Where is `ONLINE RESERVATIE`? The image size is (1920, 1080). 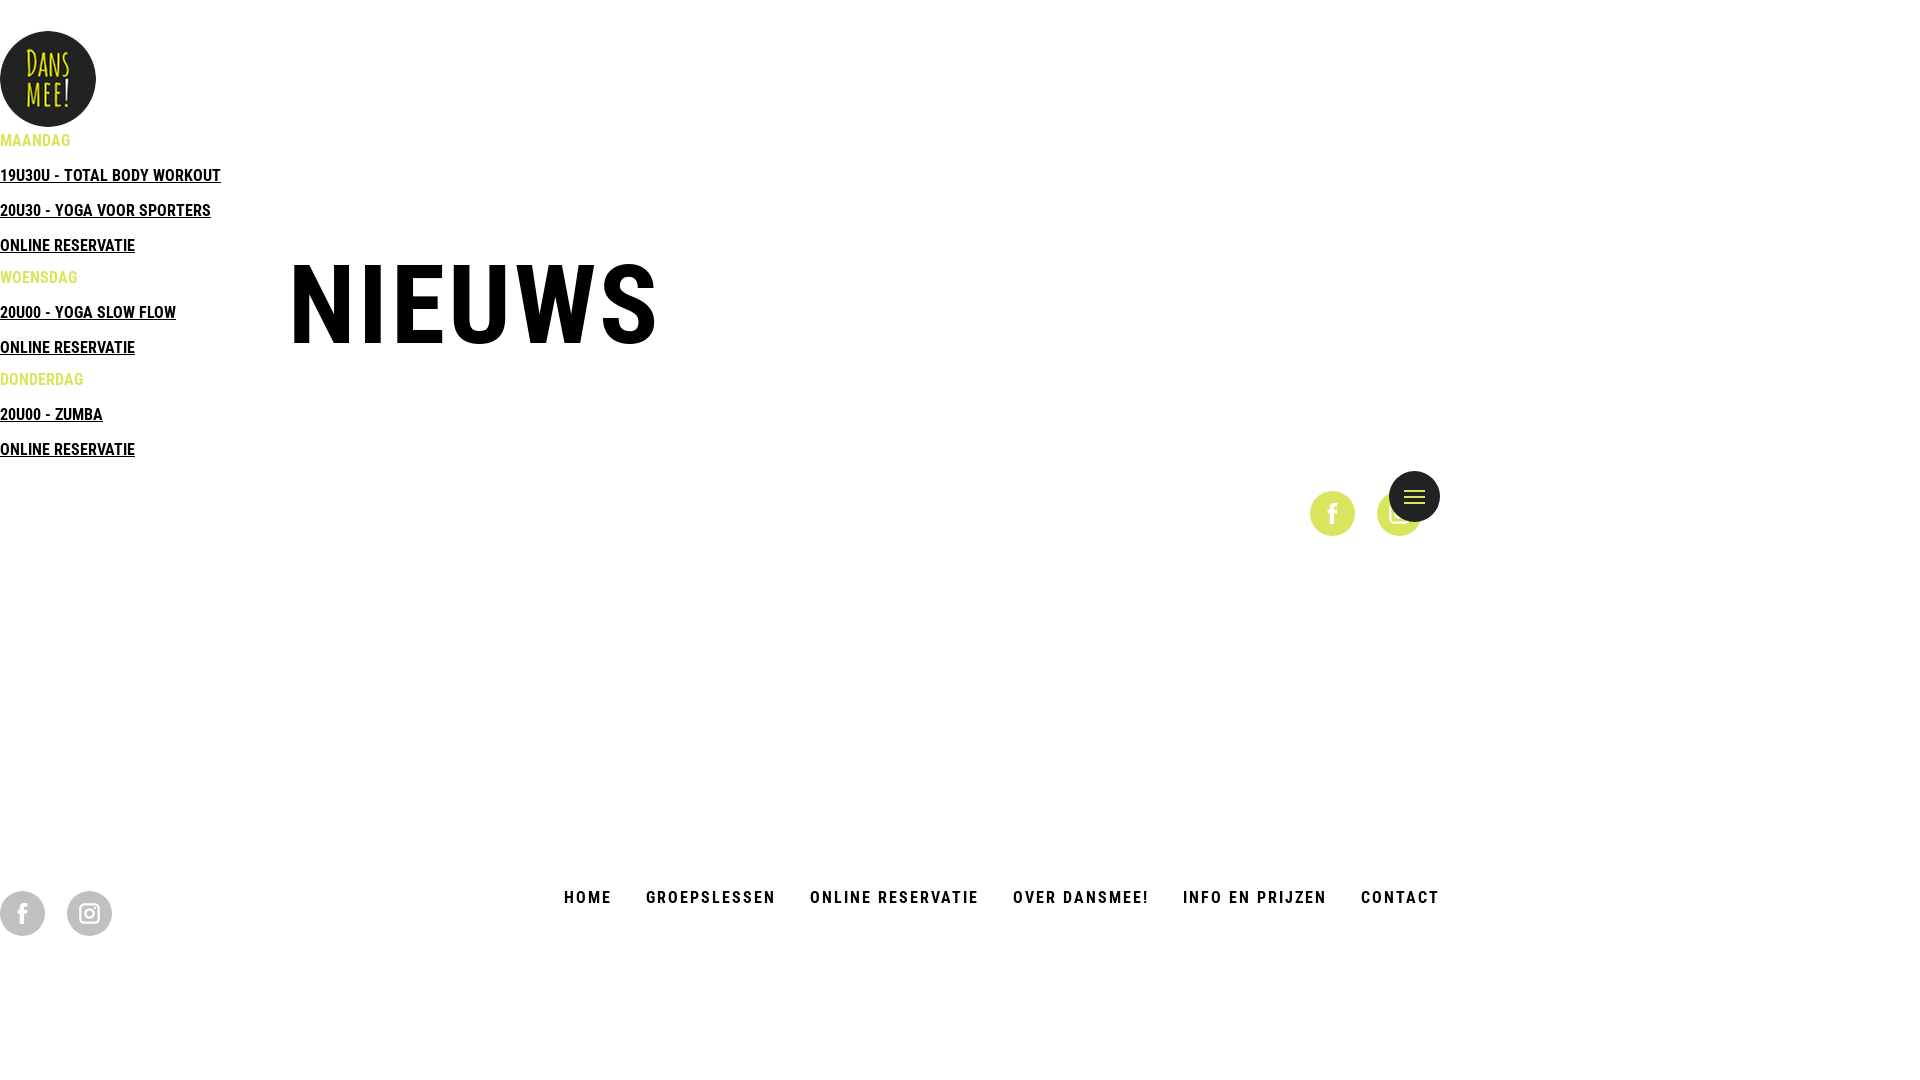
ONLINE RESERVATIE is located at coordinates (894, 898).